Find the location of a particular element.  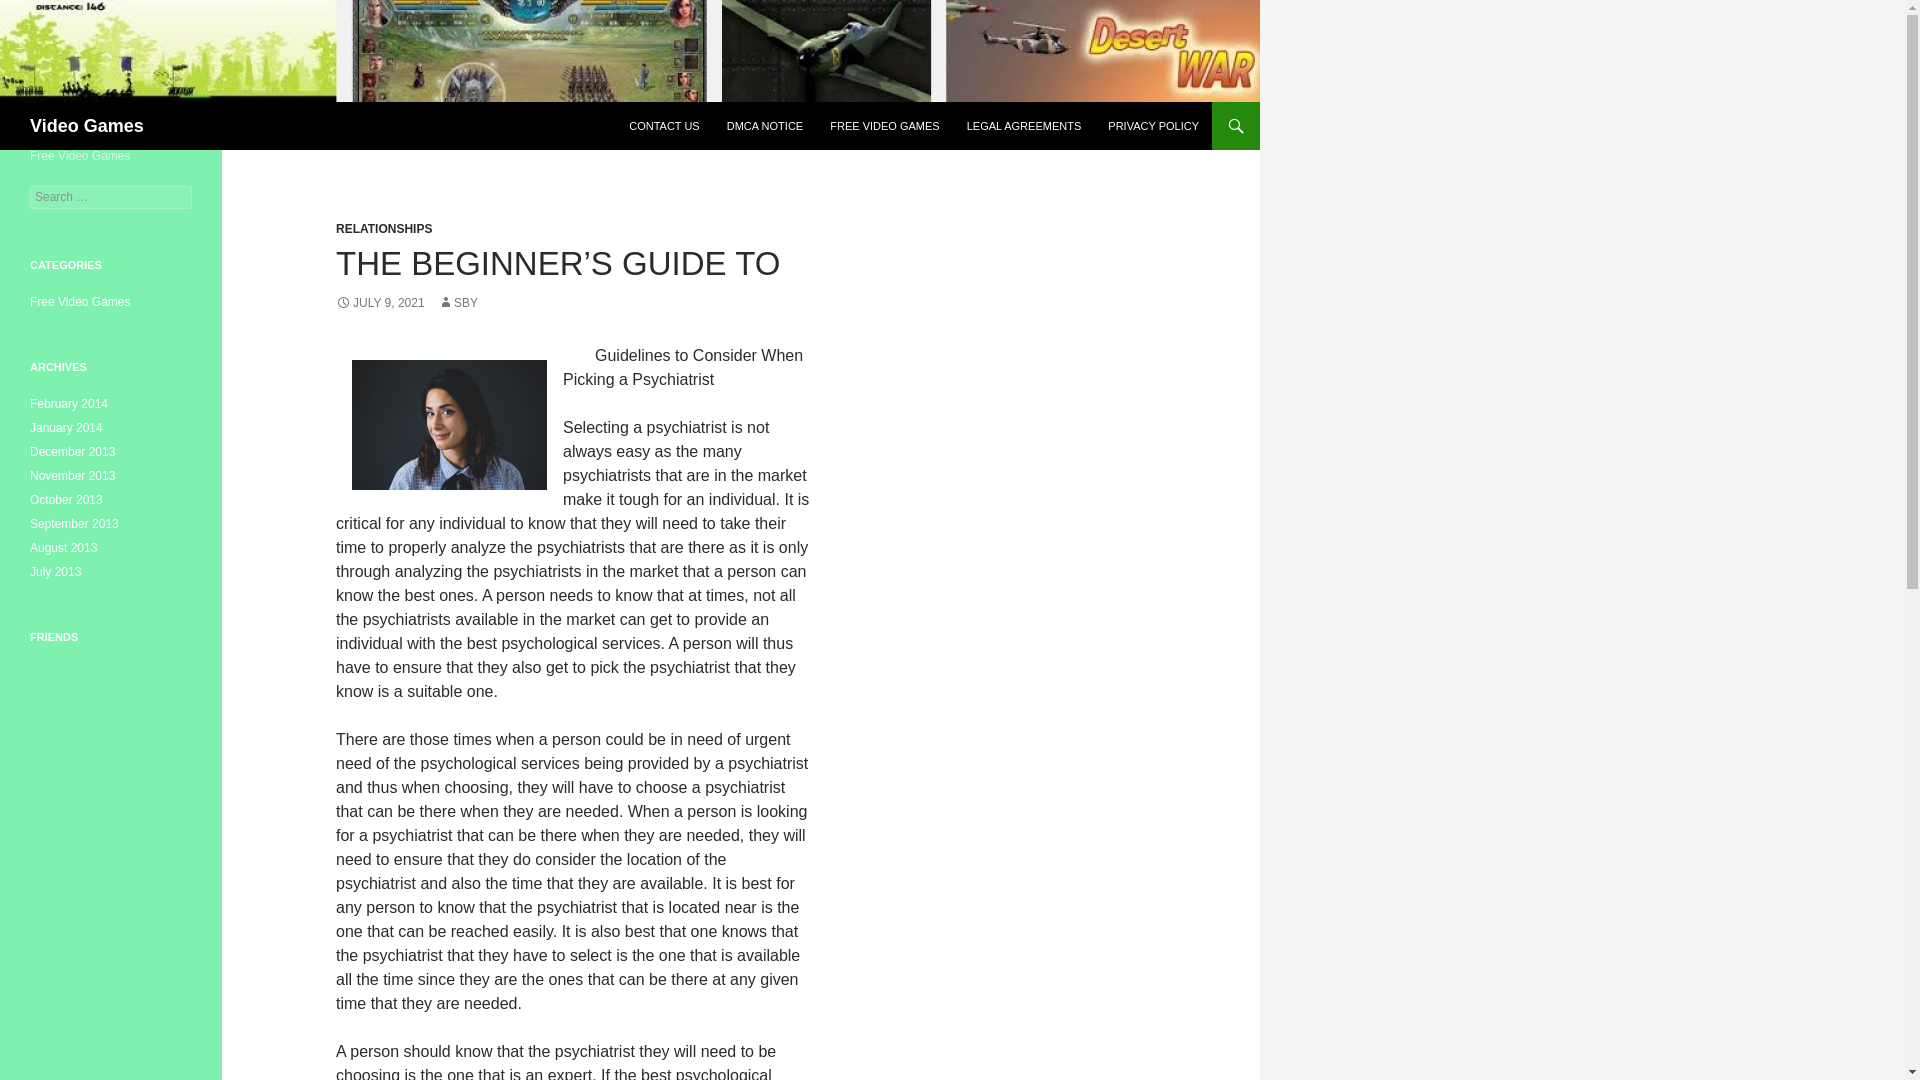

August 2013 is located at coordinates (64, 548).